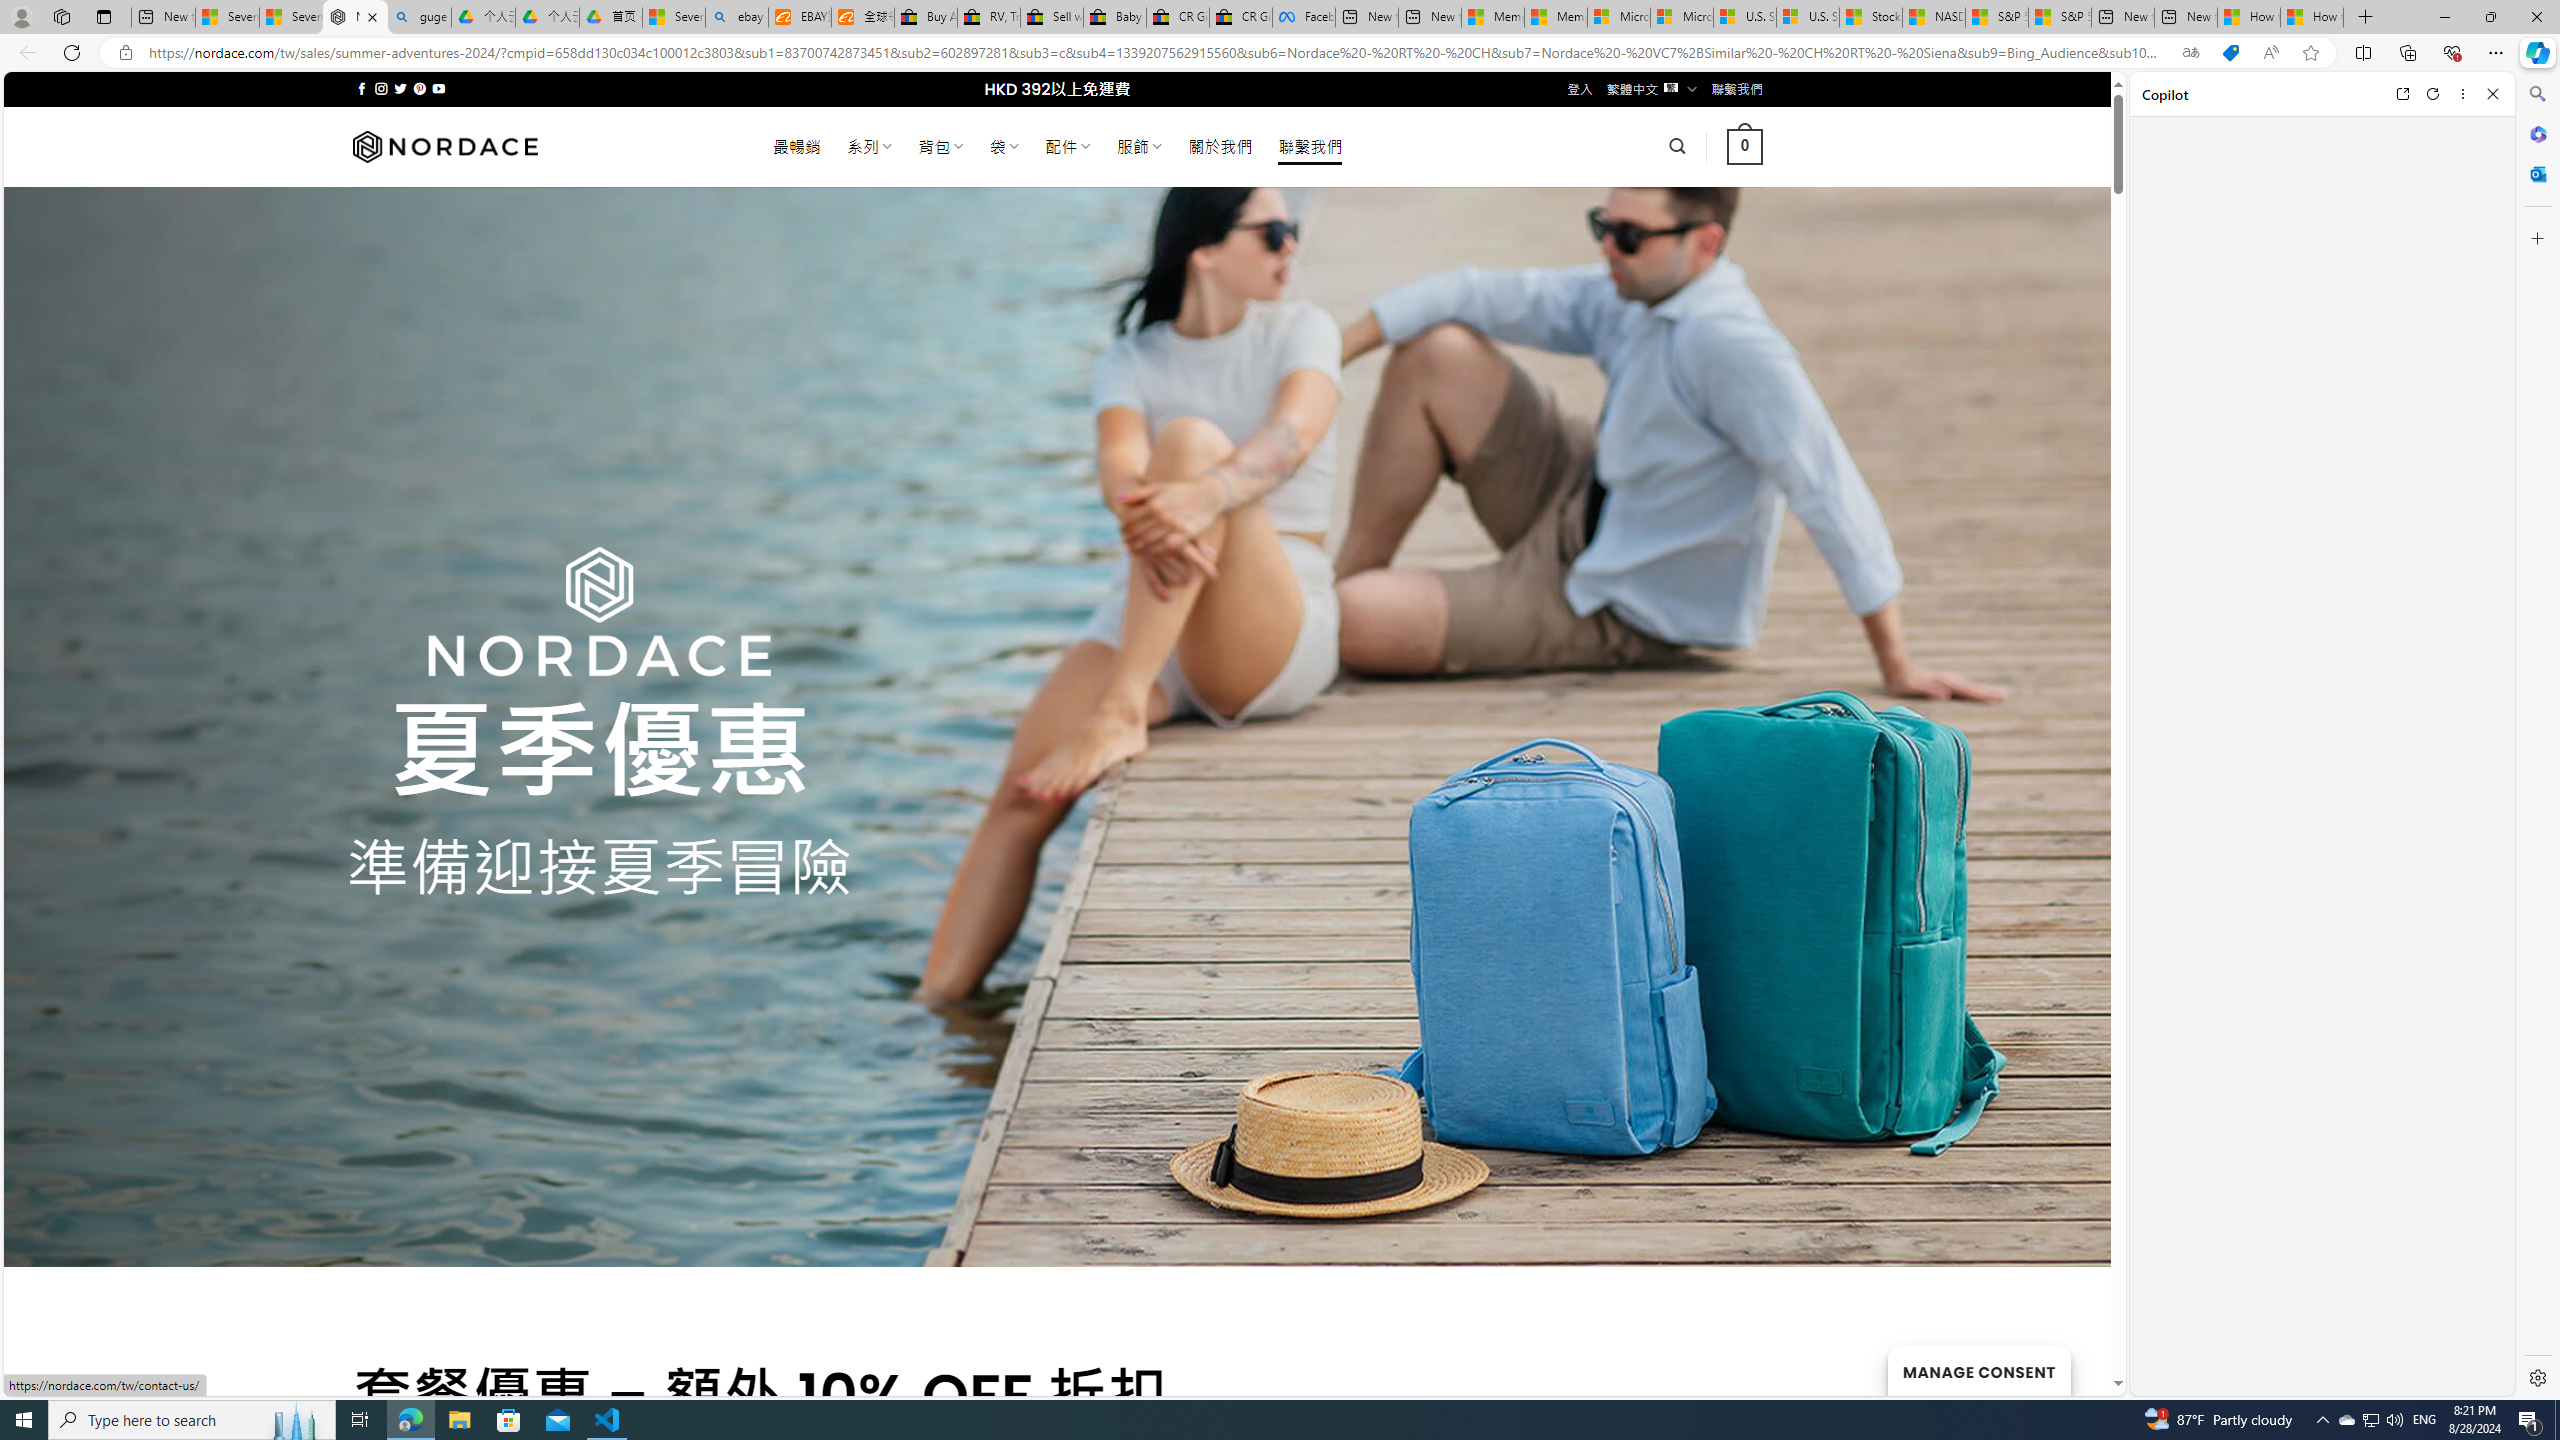 This screenshot has width=2560, height=1440. Describe the element at coordinates (400, 88) in the screenshot. I see `Follow on Twitter` at that location.